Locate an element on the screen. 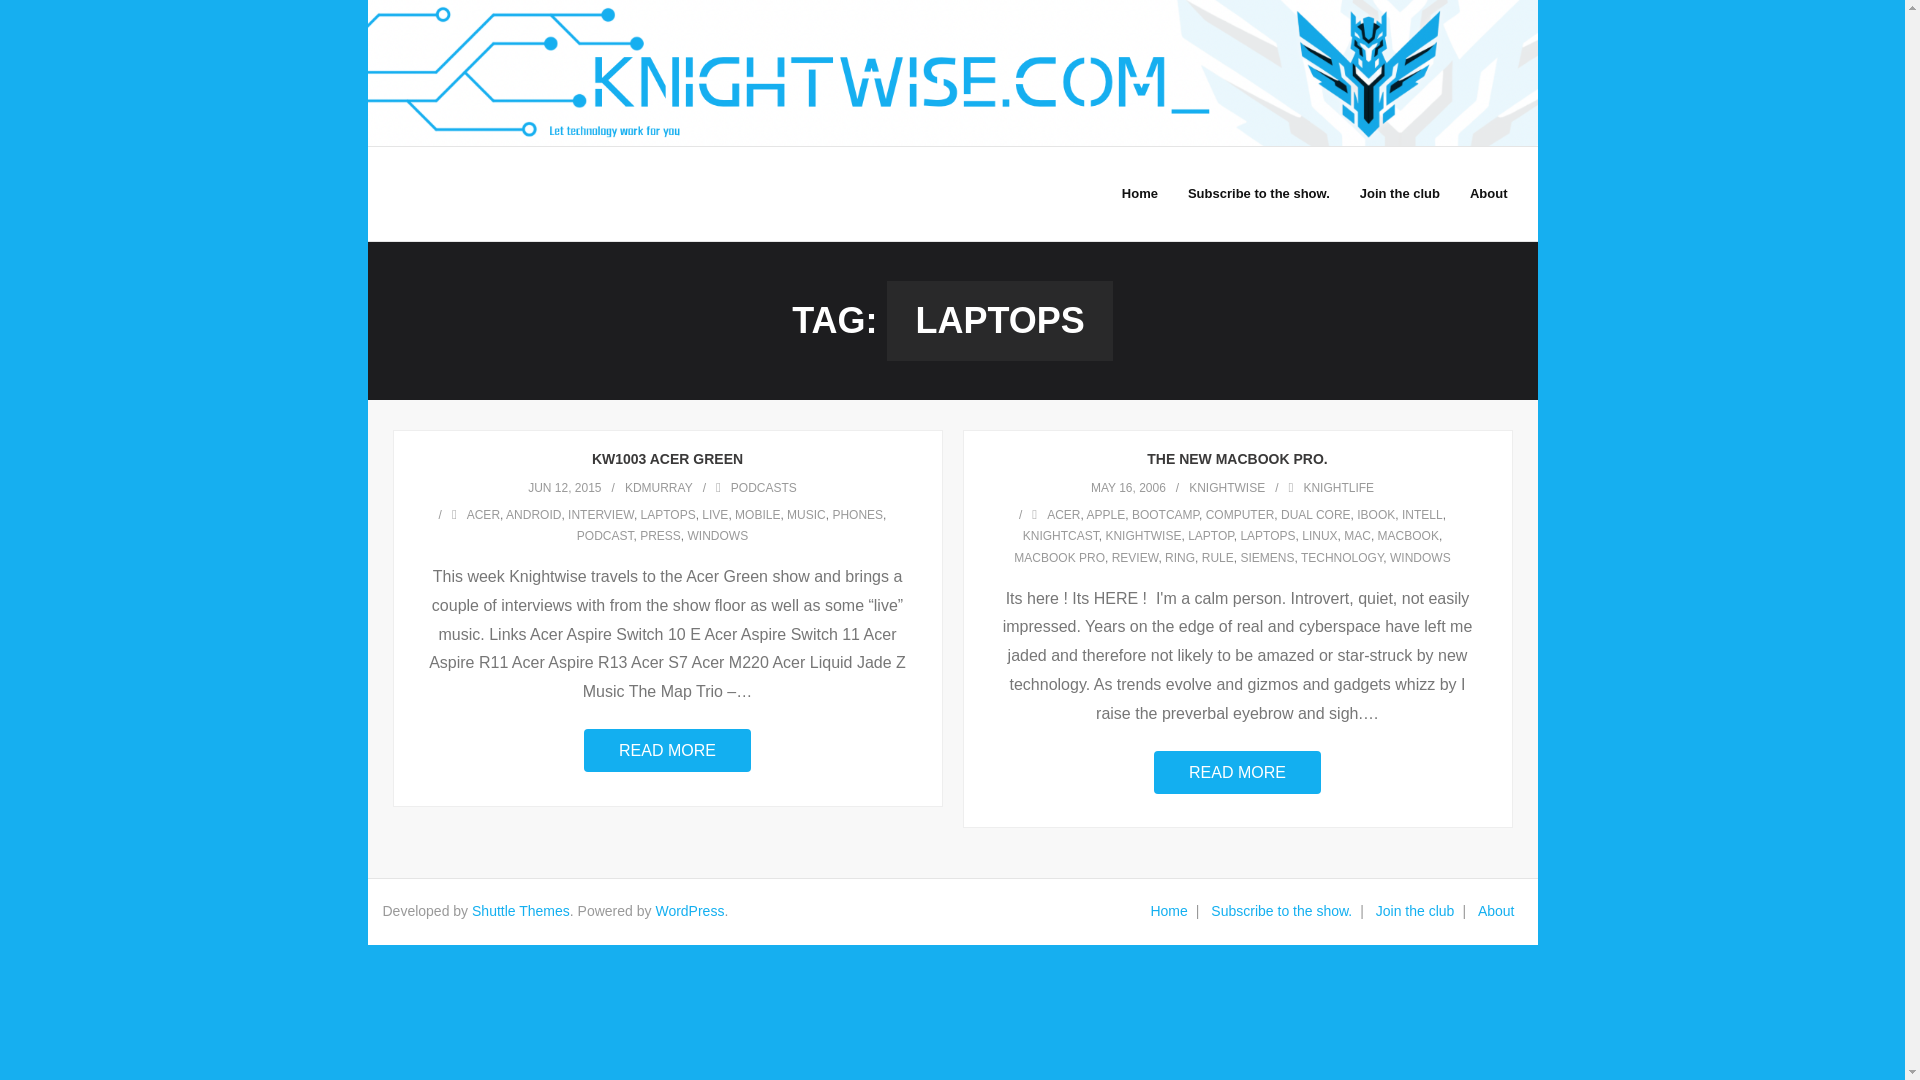 Image resolution: width=1920 pixels, height=1080 pixels. INTERVIEW is located at coordinates (600, 514).